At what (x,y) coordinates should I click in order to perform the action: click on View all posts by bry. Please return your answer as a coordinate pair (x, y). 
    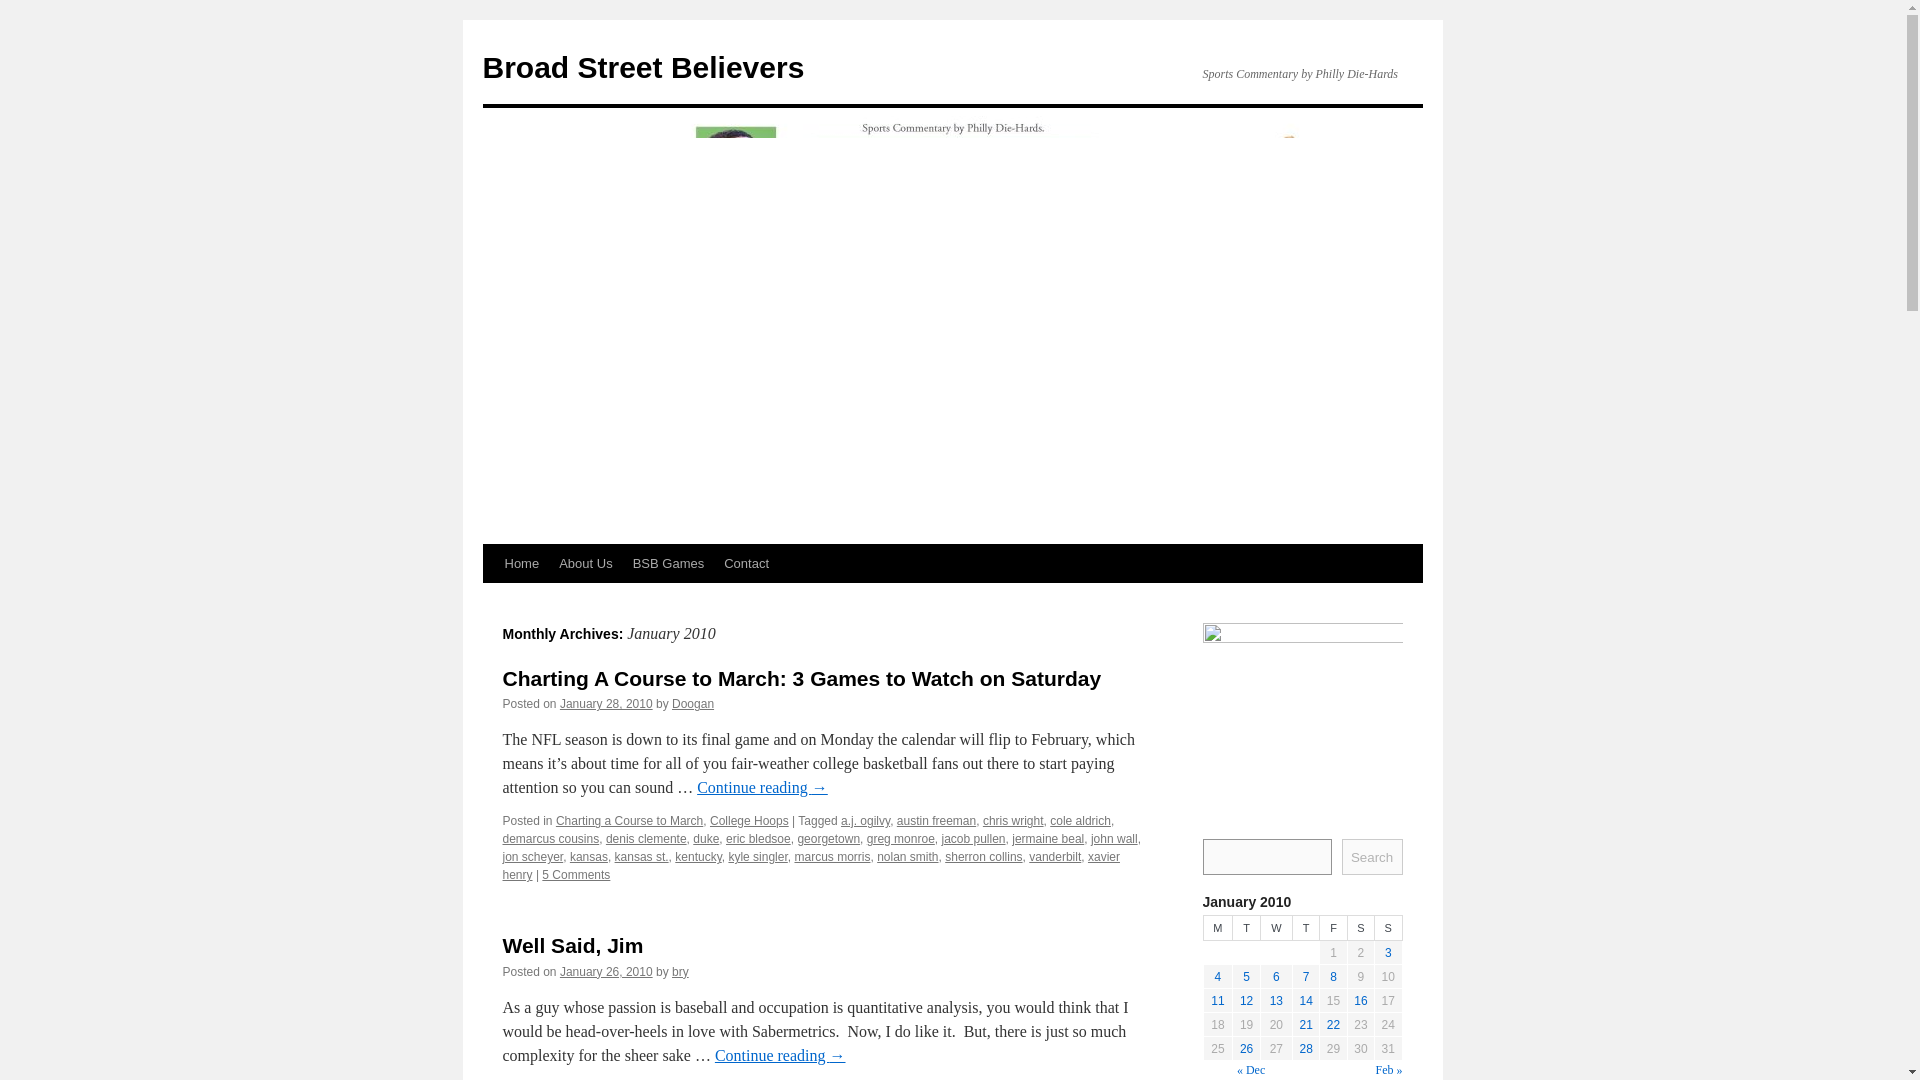
    Looking at the image, I should click on (680, 972).